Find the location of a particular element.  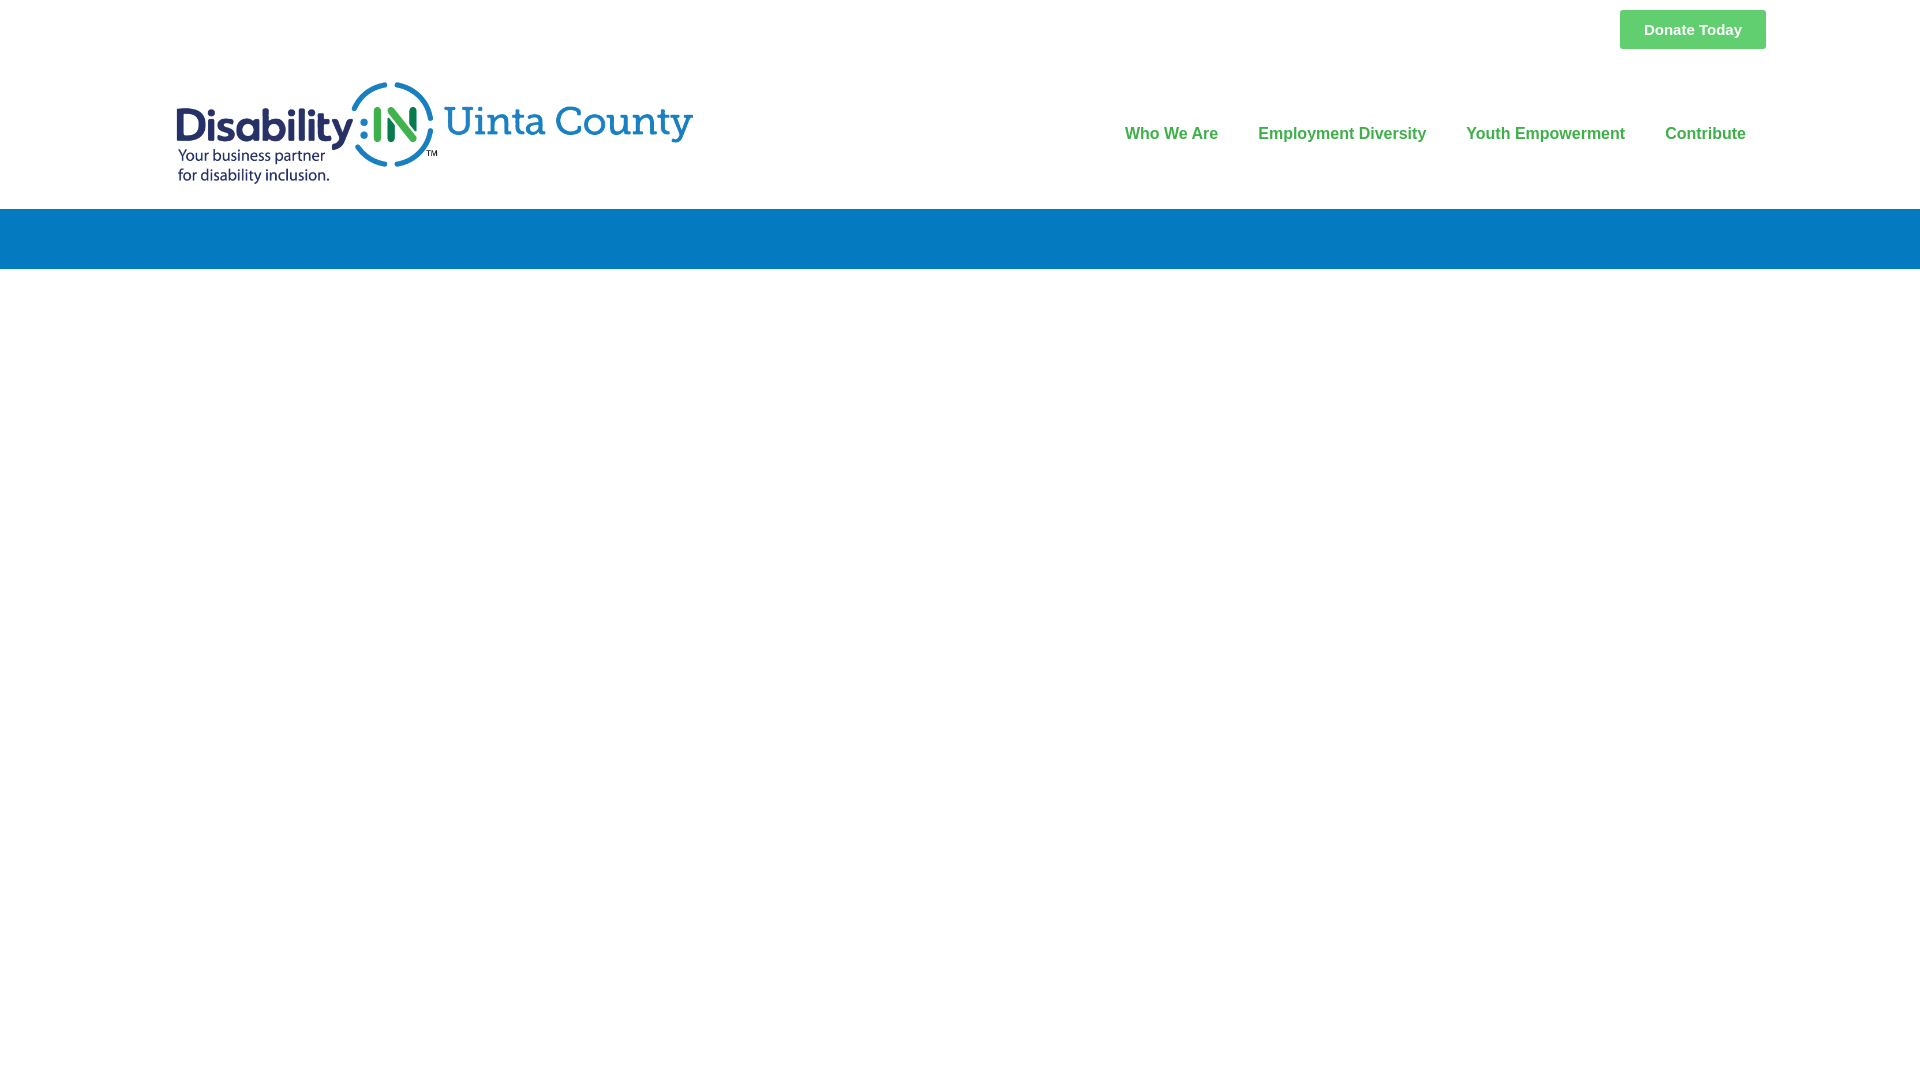

Donate Today is located at coordinates (1693, 28).